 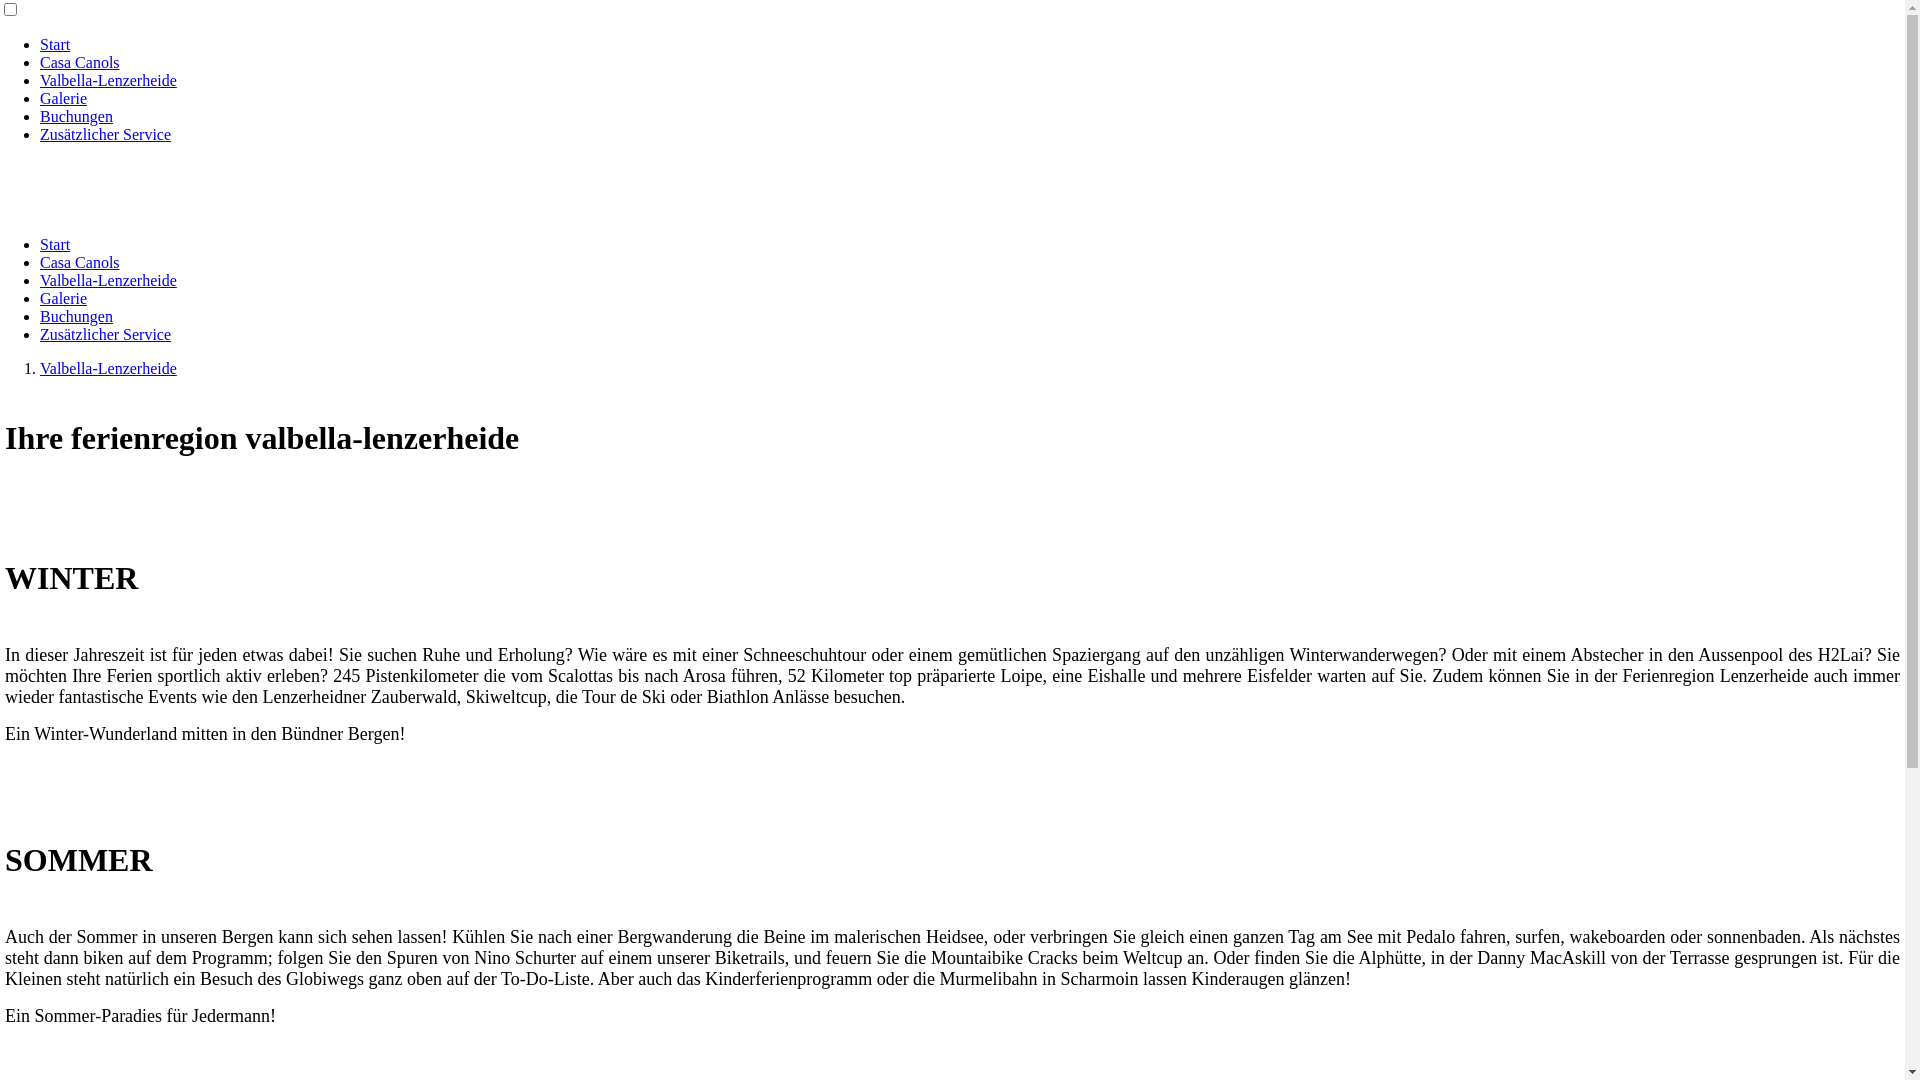 What do you see at coordinates (64, 98) in the screenshot?
I see `Galerie` at bounding box center [64, 98].